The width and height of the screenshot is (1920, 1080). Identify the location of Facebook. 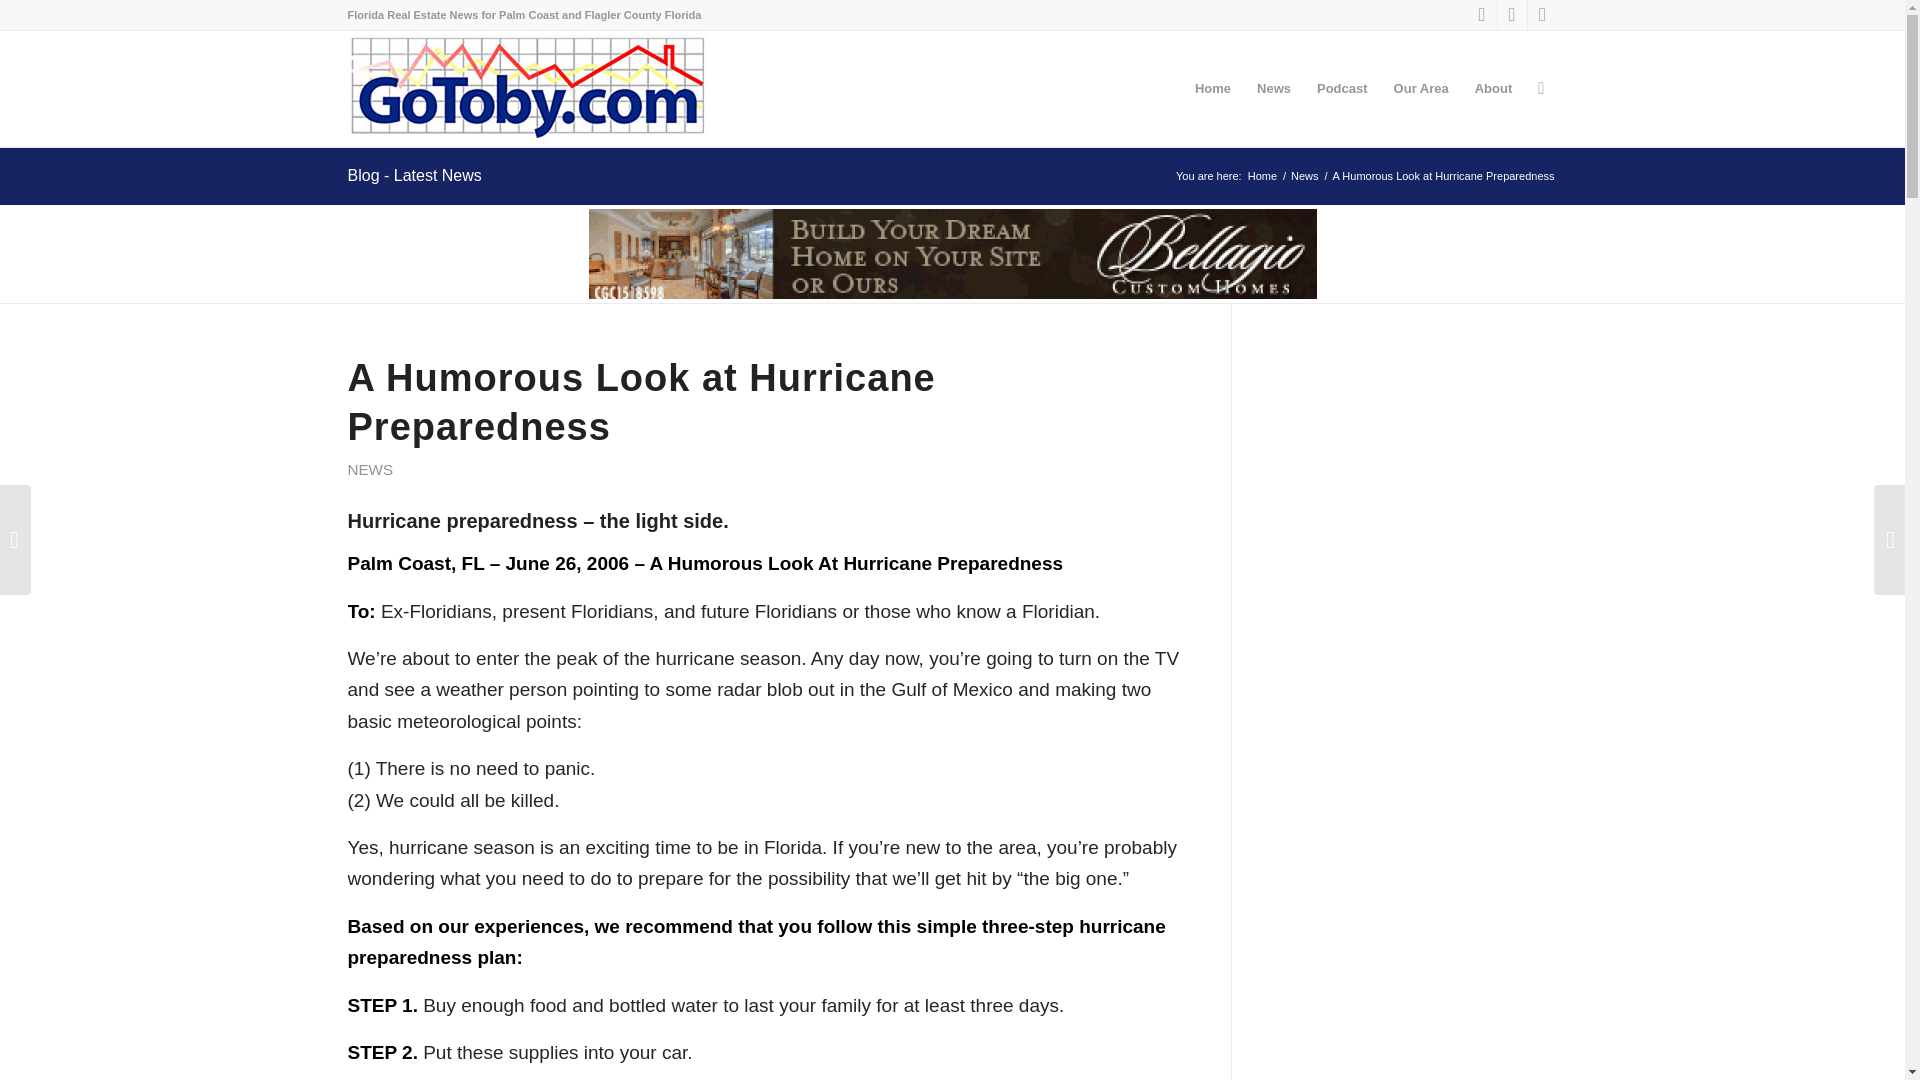
(1482, 15).